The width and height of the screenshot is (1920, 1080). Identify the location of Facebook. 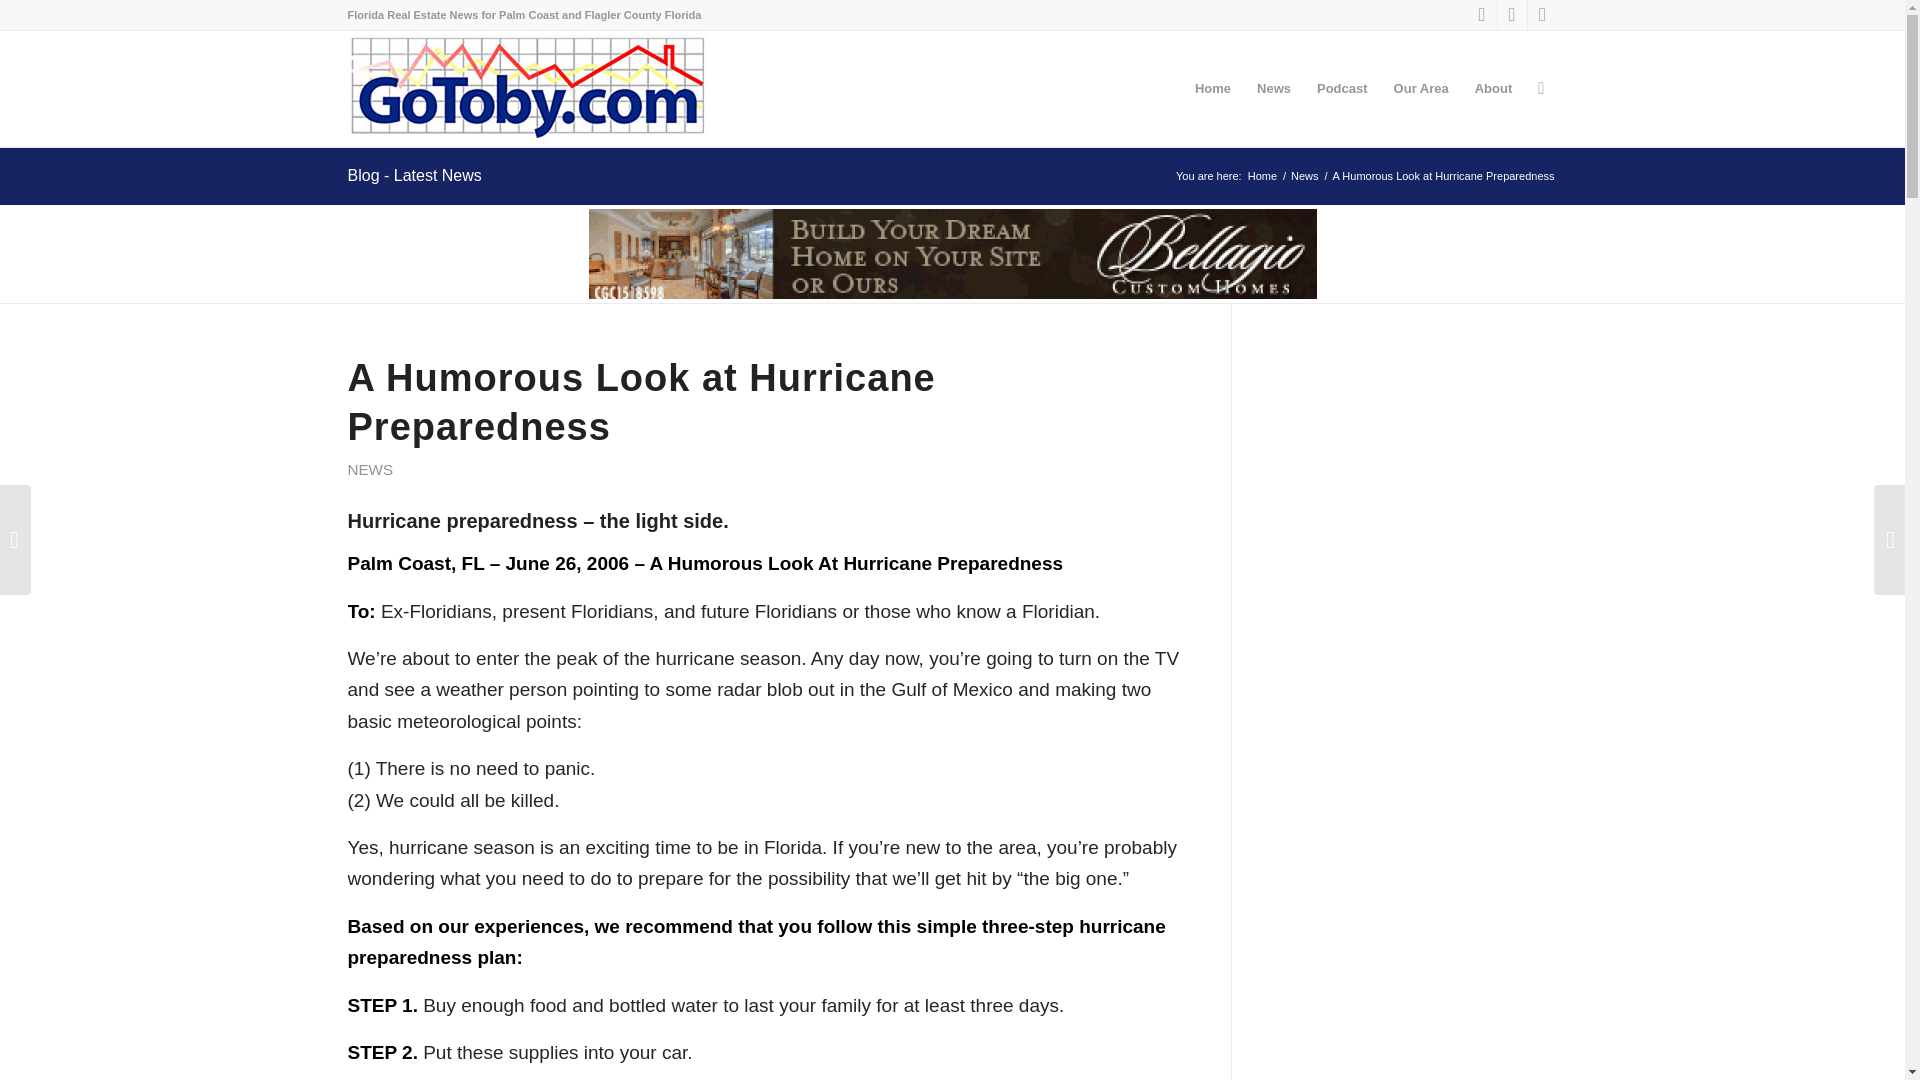
(1482, 15).